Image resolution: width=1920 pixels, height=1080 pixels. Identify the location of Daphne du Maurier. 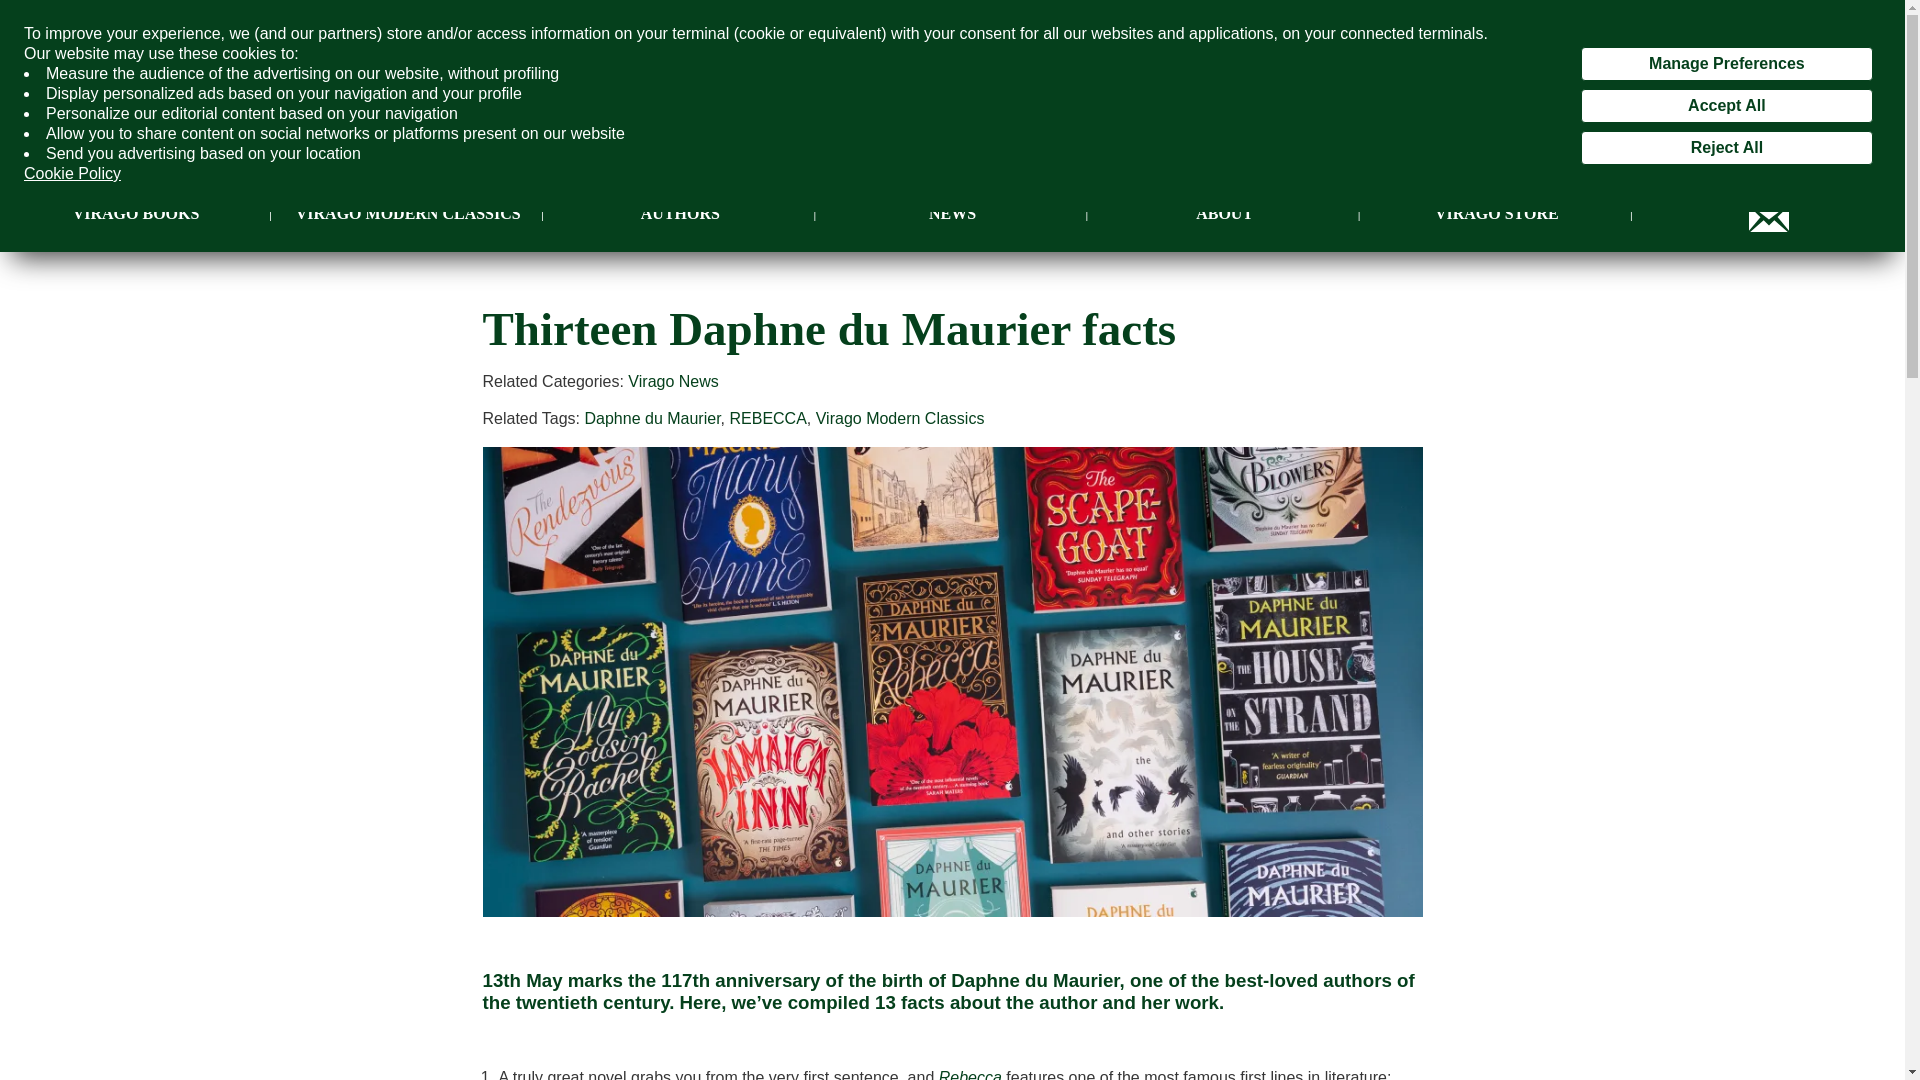
(652, 418).